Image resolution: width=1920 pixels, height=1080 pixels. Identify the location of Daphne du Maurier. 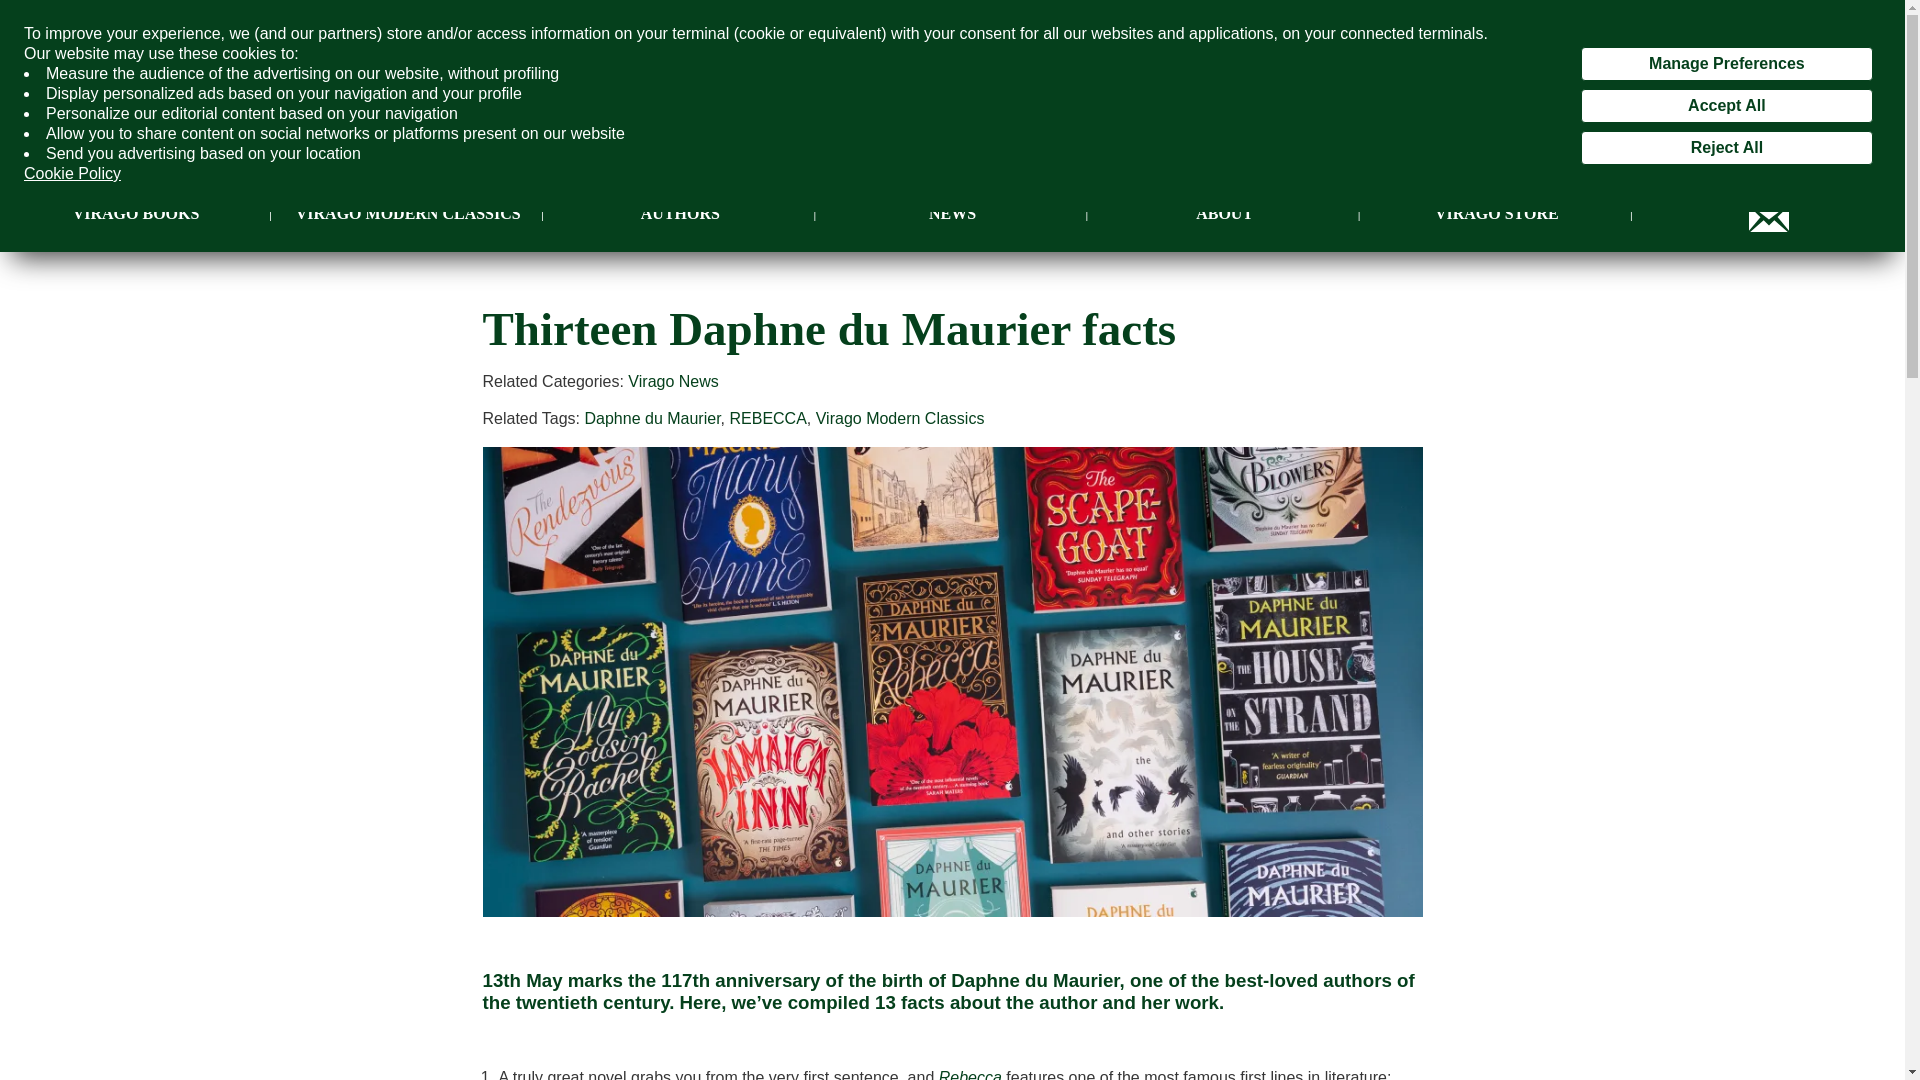
(652, 418).